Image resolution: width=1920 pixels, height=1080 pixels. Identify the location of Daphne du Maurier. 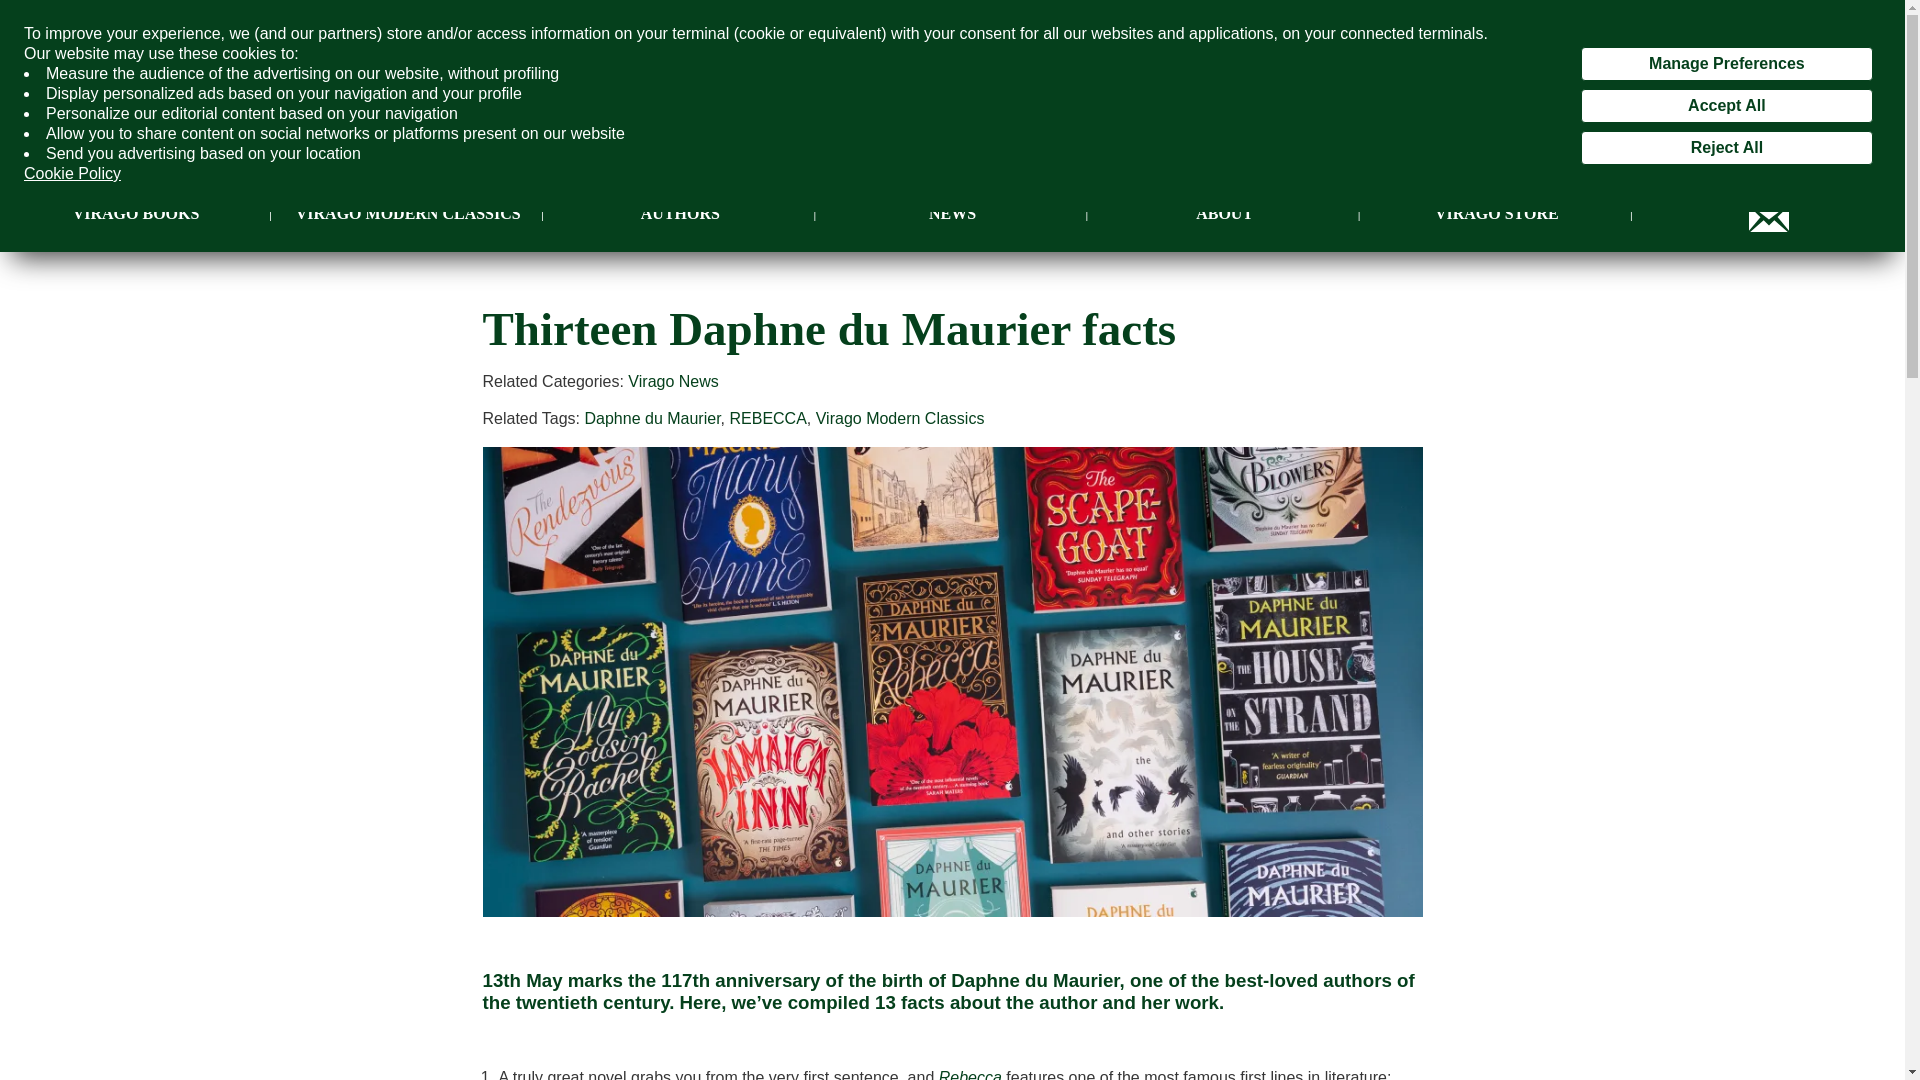
(652, 418).